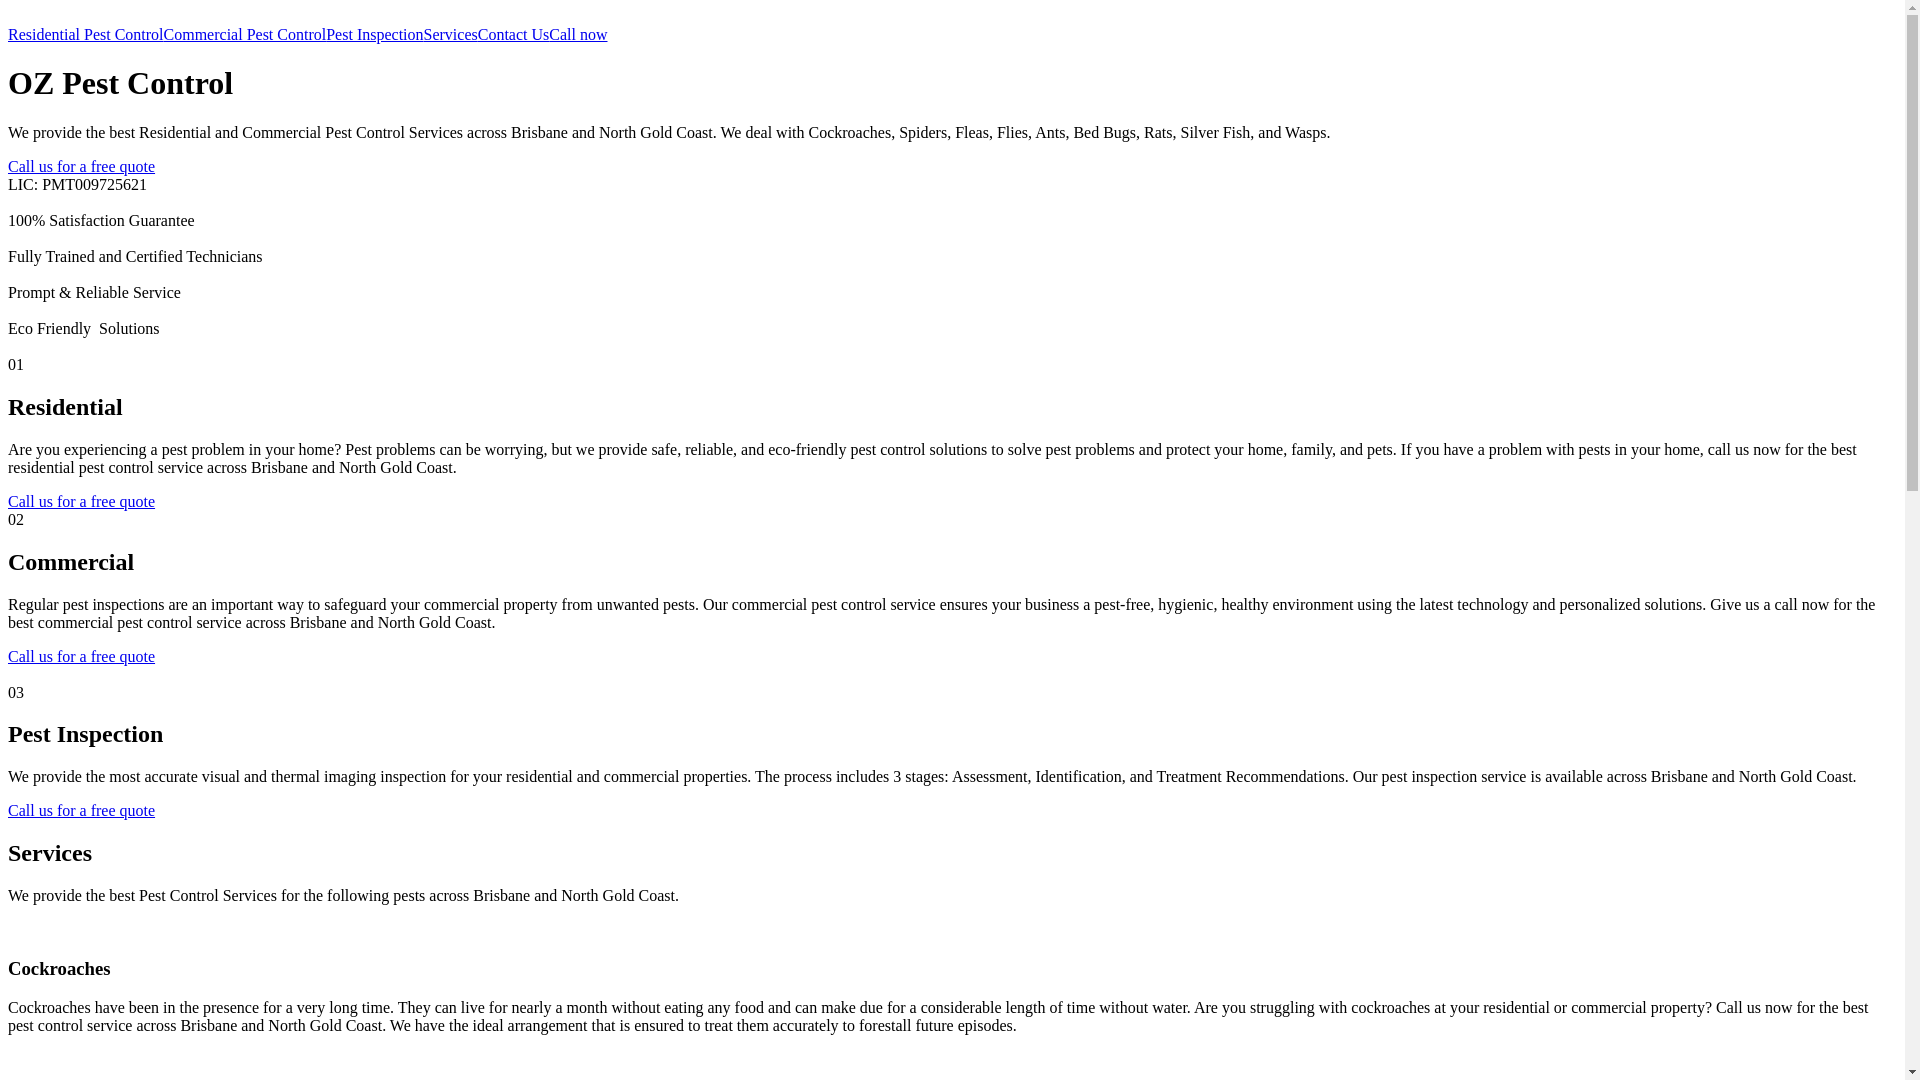 The width and height of the screenshot is (1920, 1080). What do you see at coordinates (246, 34) in the screenshot?
I see `Commercial Pest Control` at bounding box center [246, 34].